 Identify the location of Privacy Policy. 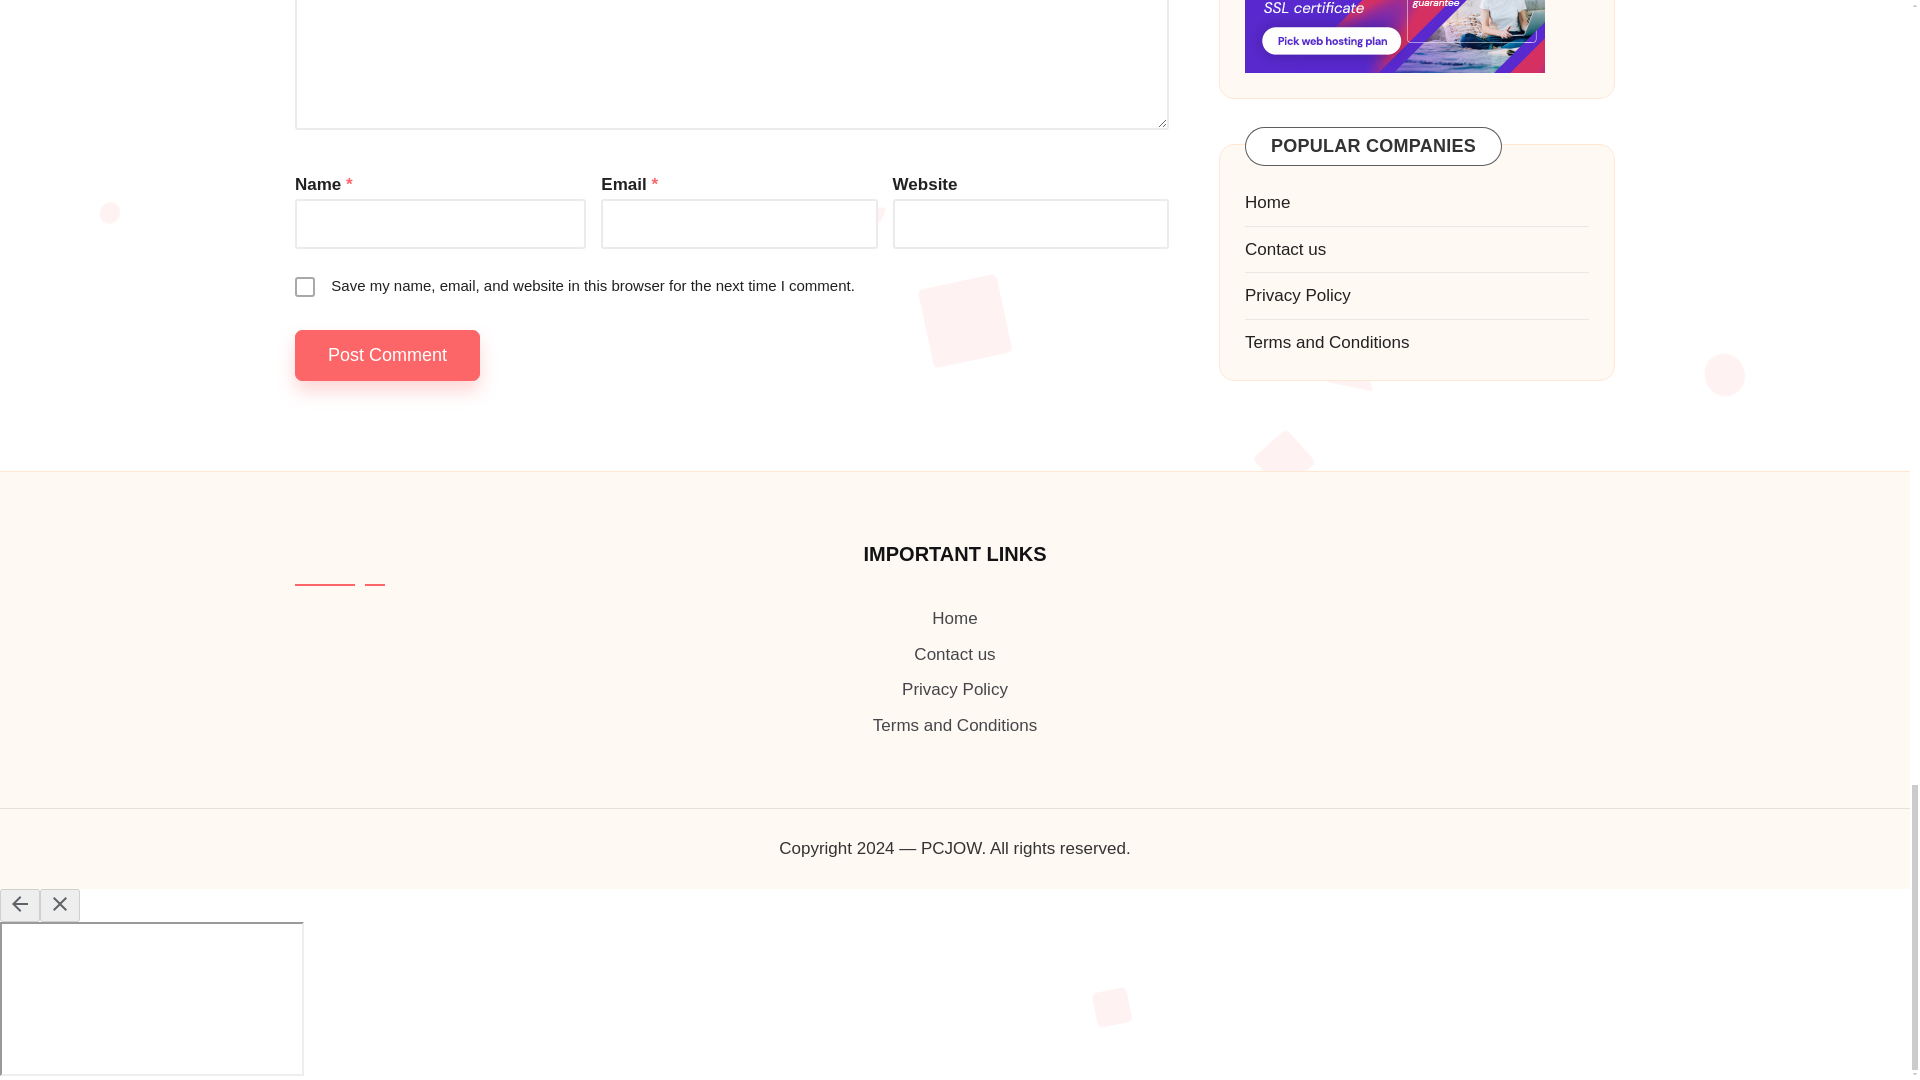
(955, 689).